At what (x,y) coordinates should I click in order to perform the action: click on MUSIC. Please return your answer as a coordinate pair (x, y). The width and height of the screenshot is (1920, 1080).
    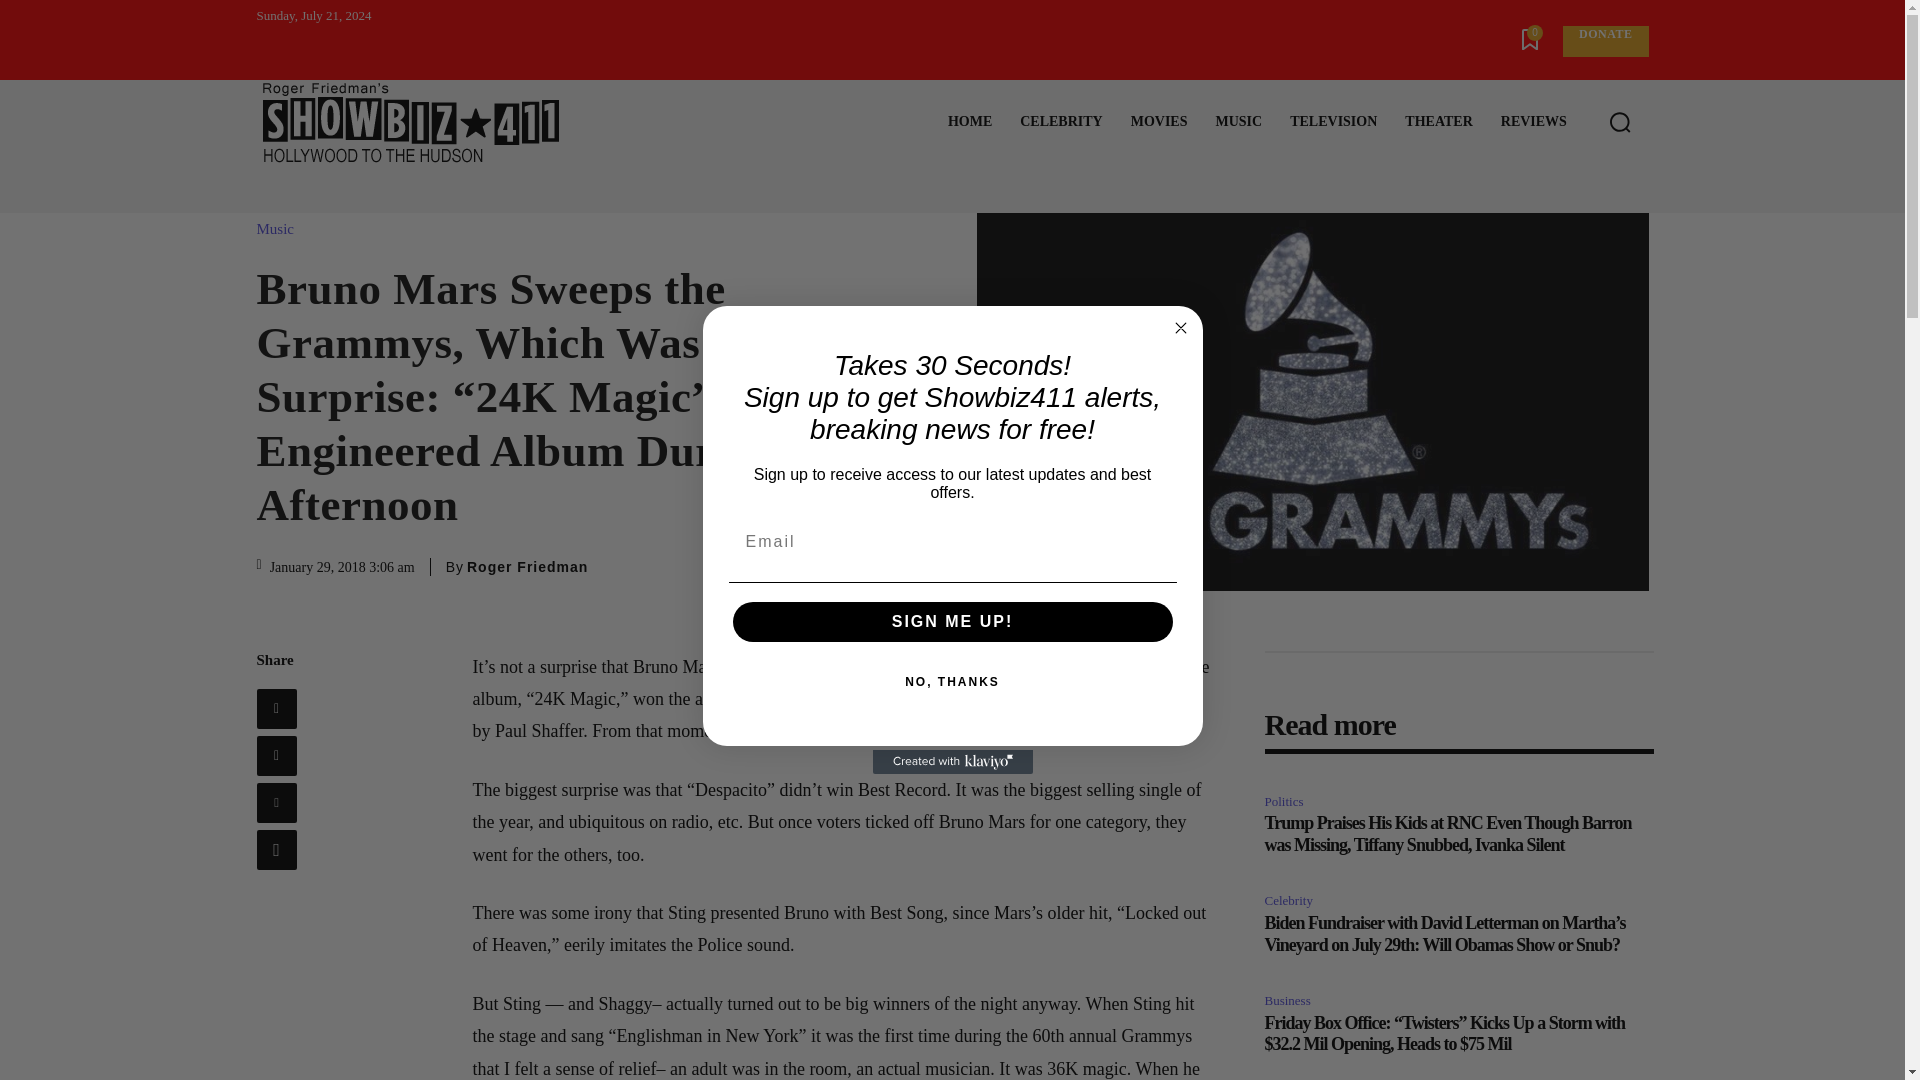
    Looking at the image, I should click on (1238, 122).